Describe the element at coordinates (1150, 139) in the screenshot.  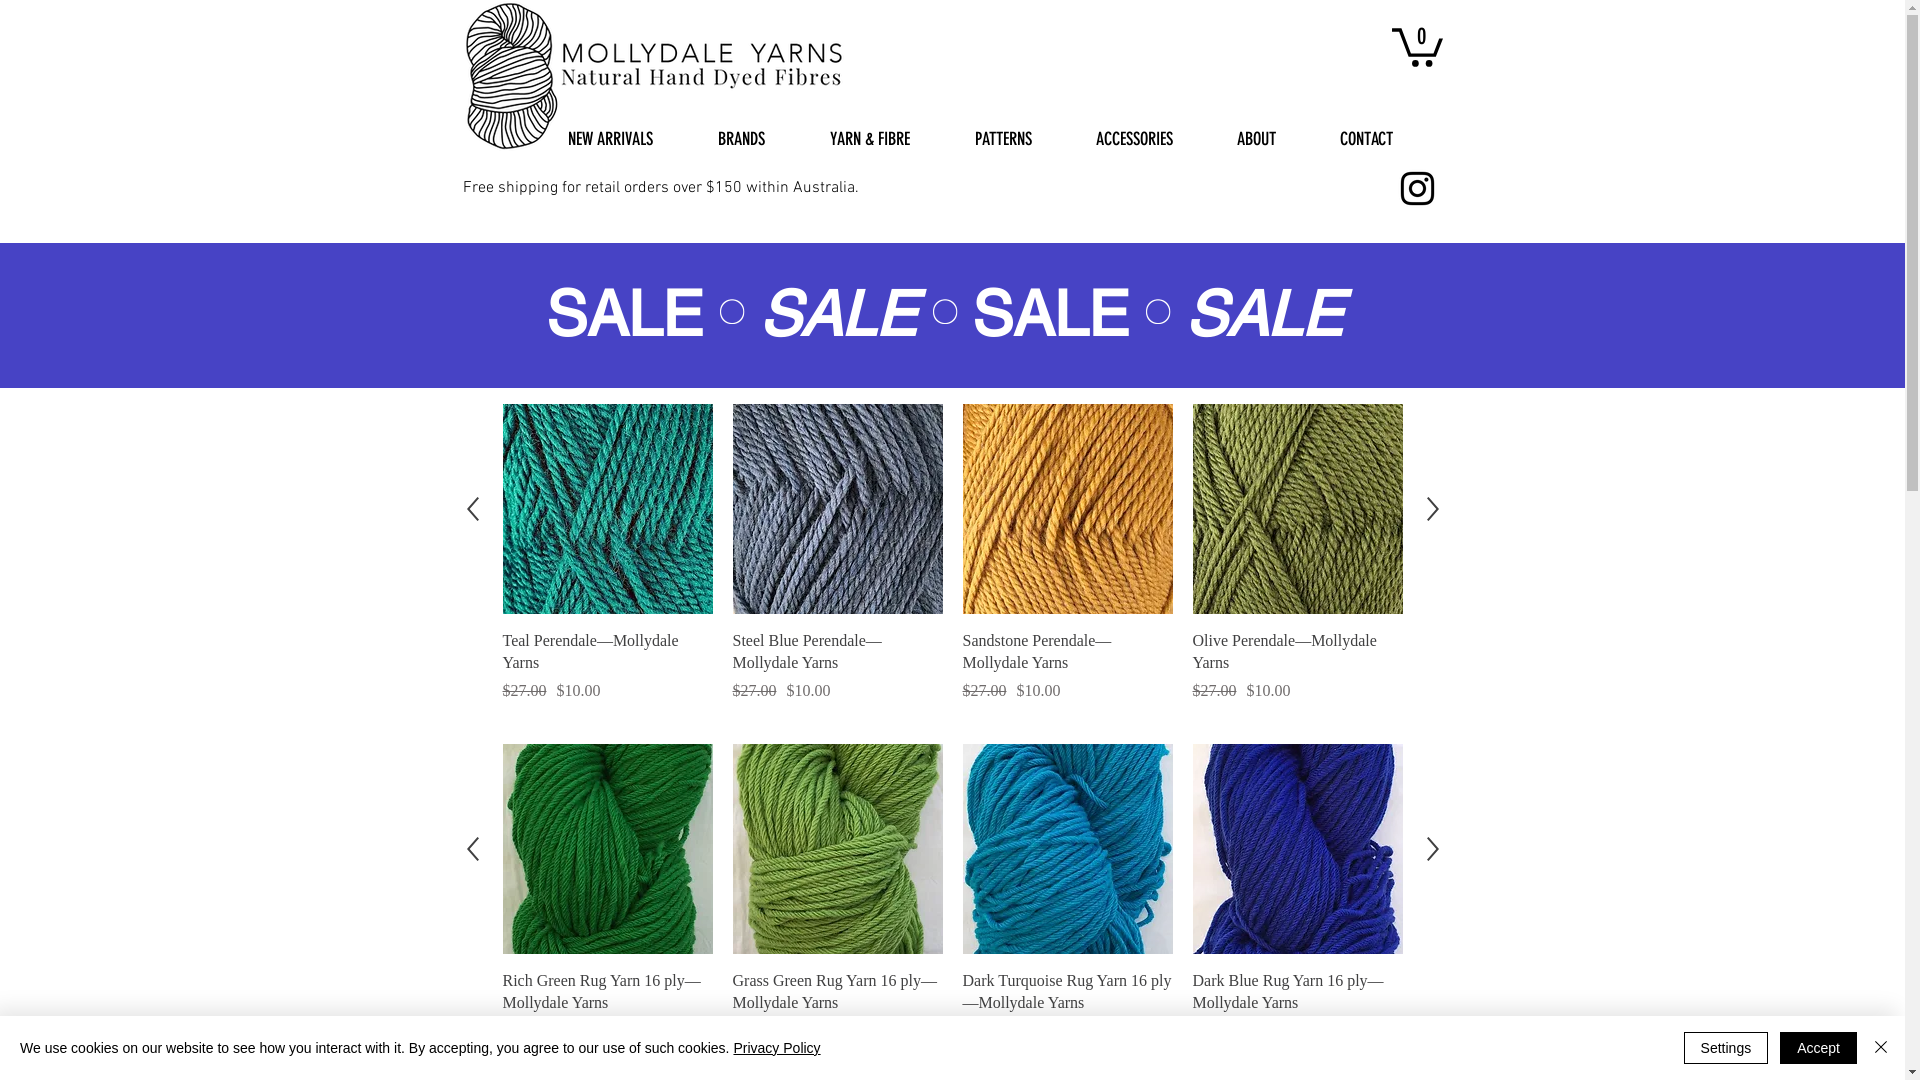
I see `ACCESSORIES` at that location.